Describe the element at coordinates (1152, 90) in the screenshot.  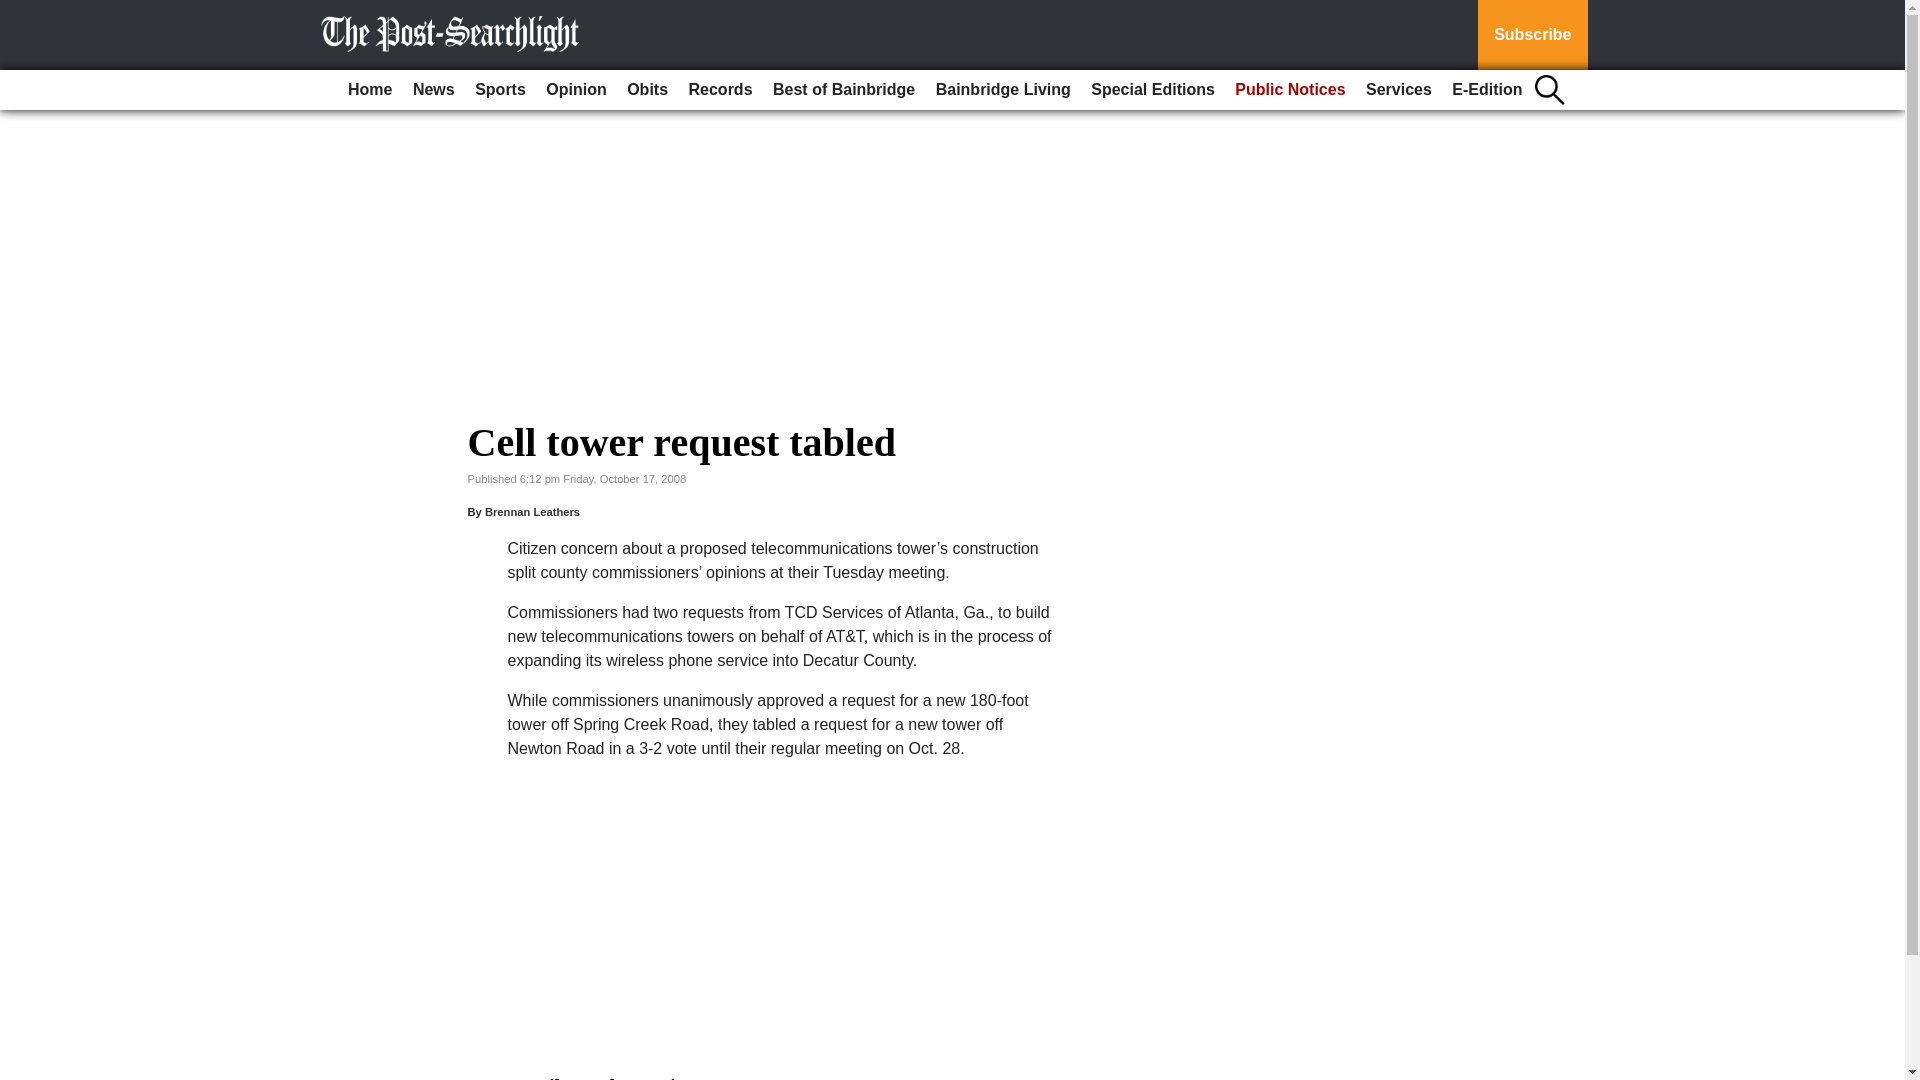
I see `Special Editions` at that location.